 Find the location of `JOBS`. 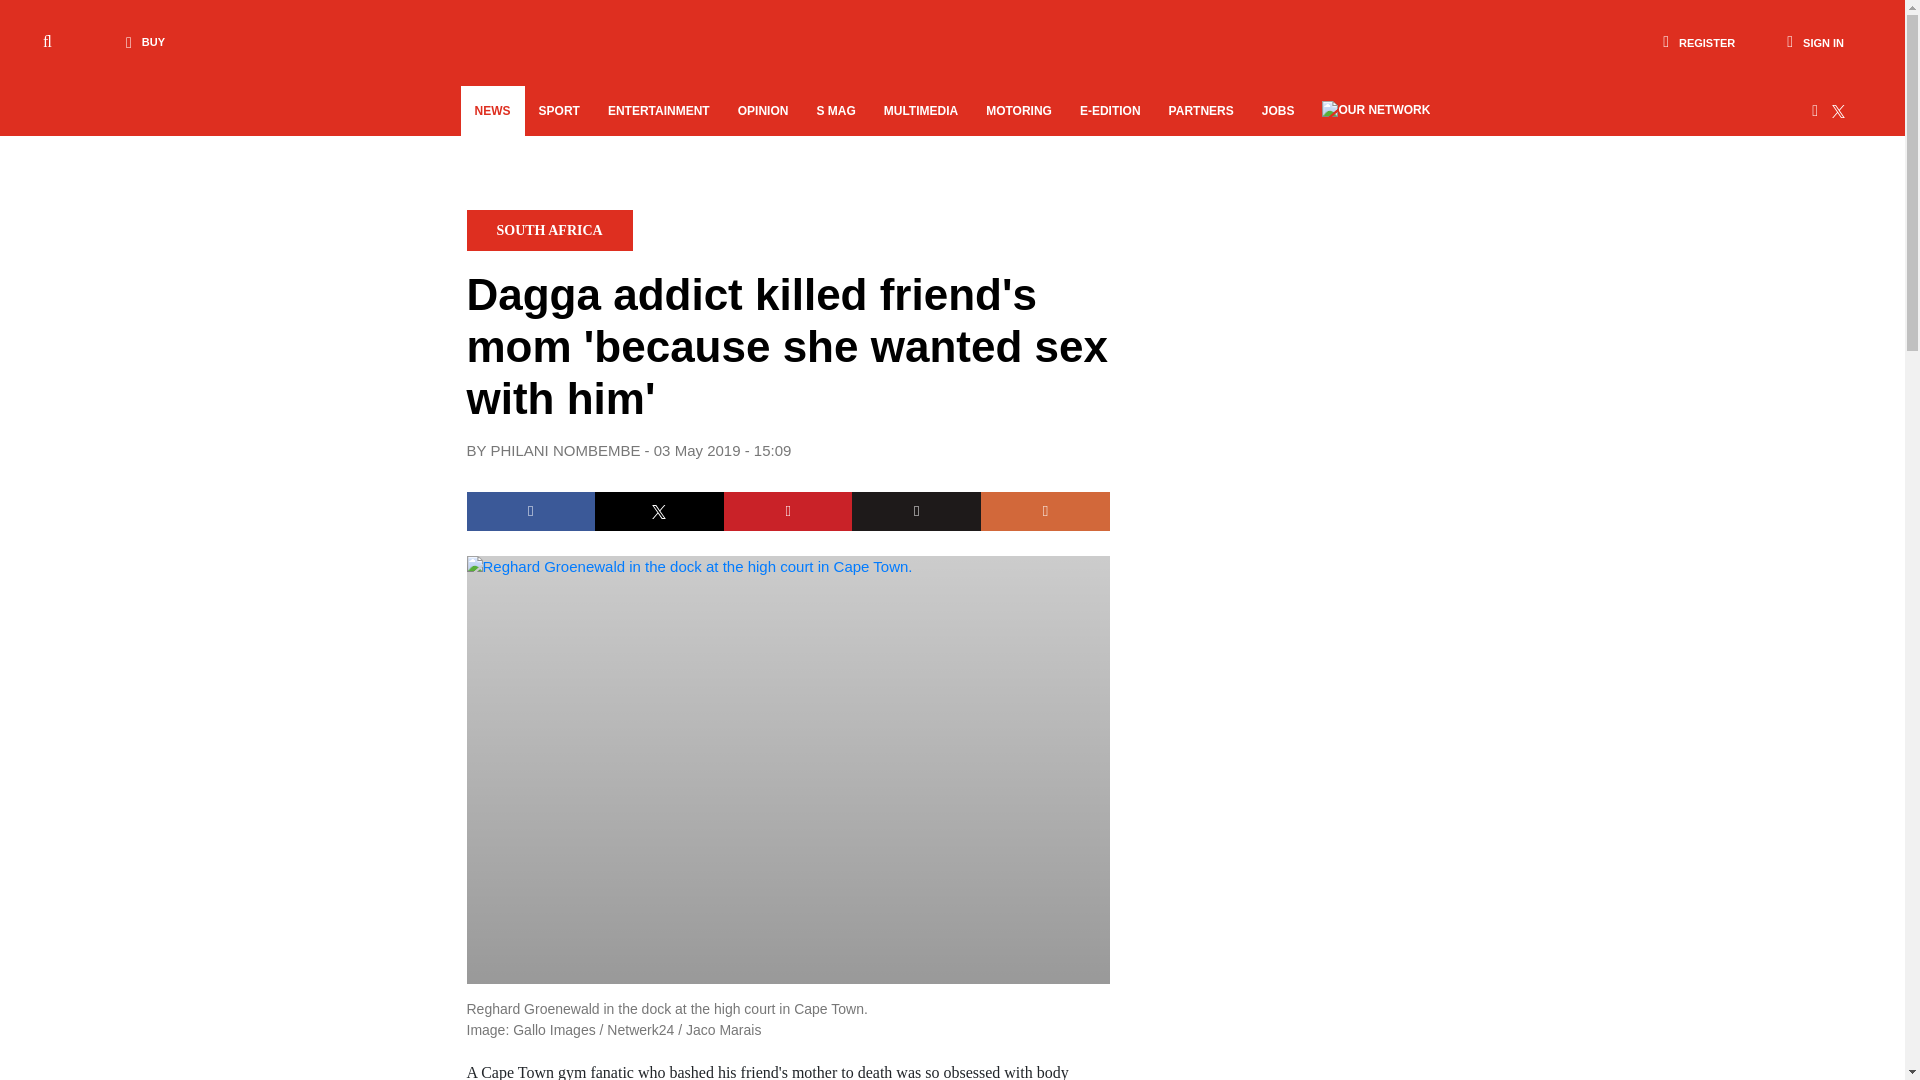

JOBS is located at coordinates (1278, 111).